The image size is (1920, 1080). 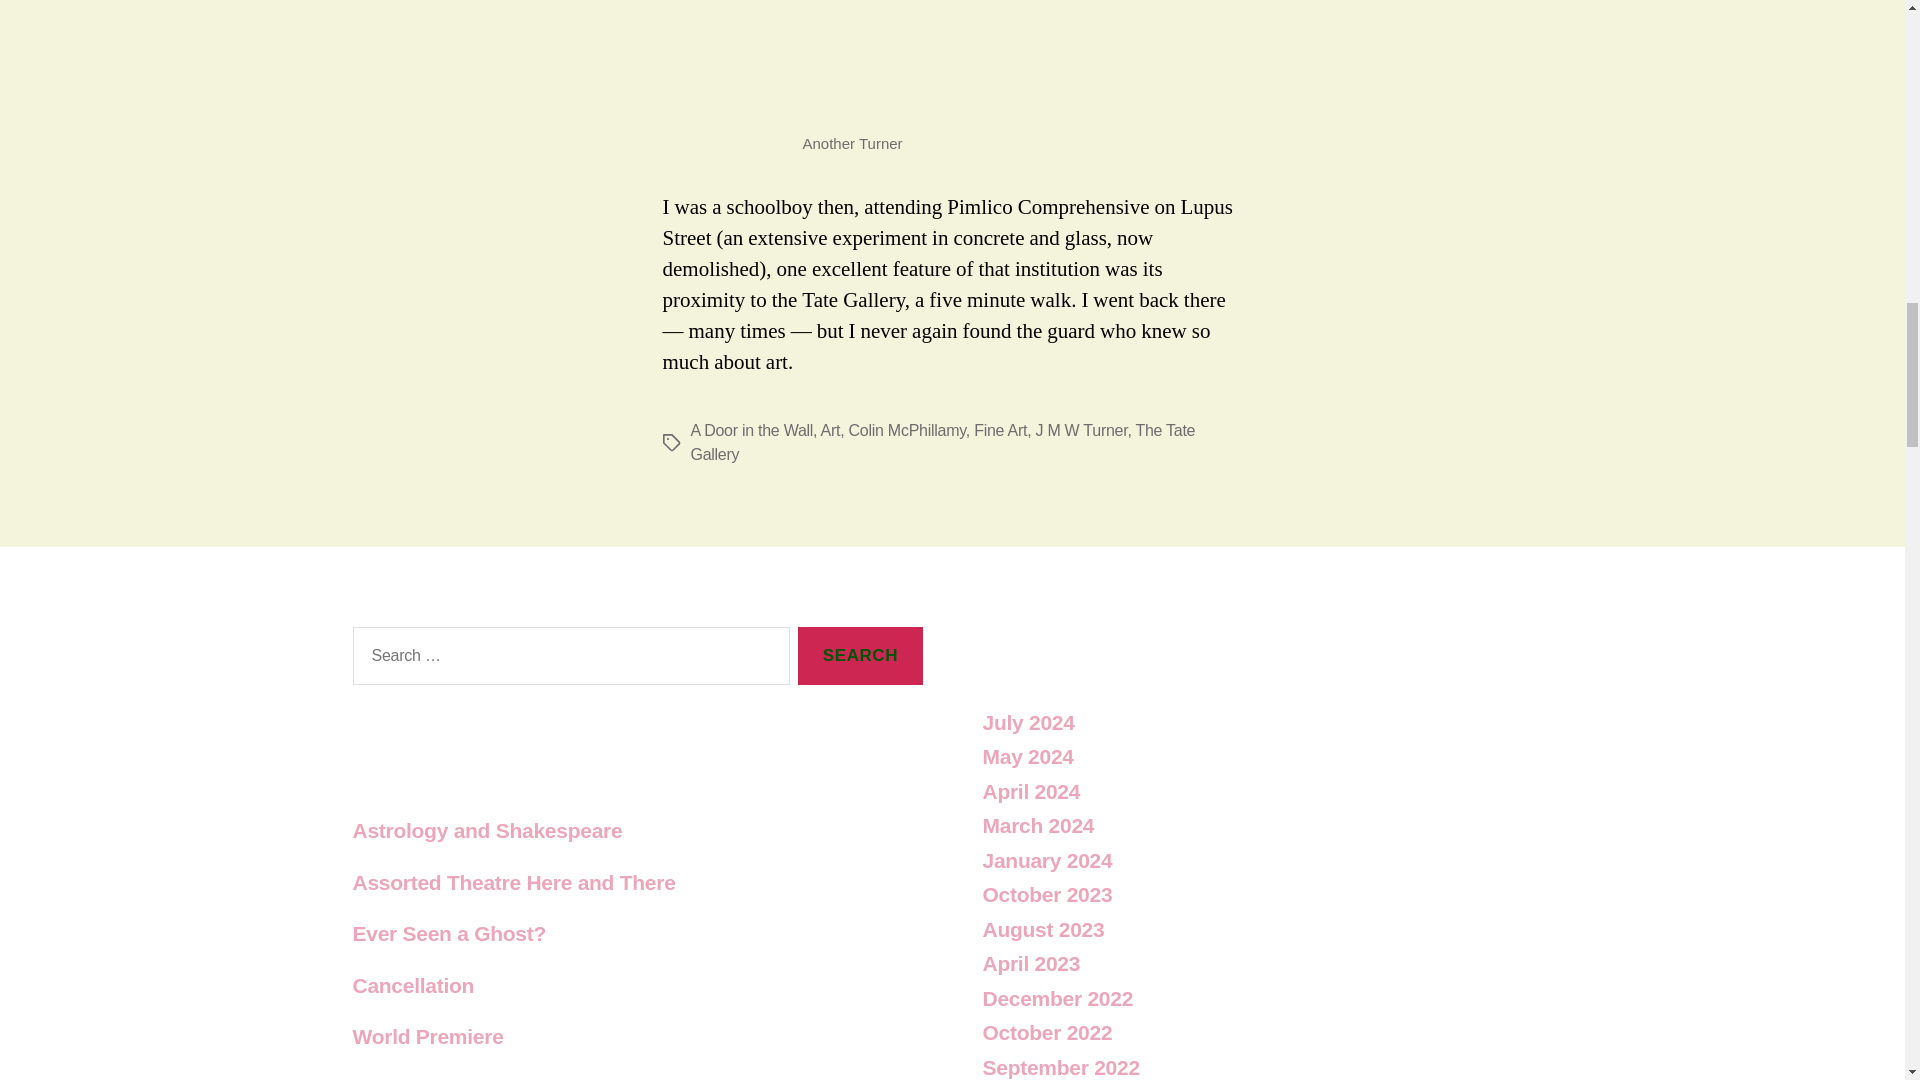 I want to click on Art, so click(x=830, y=430).